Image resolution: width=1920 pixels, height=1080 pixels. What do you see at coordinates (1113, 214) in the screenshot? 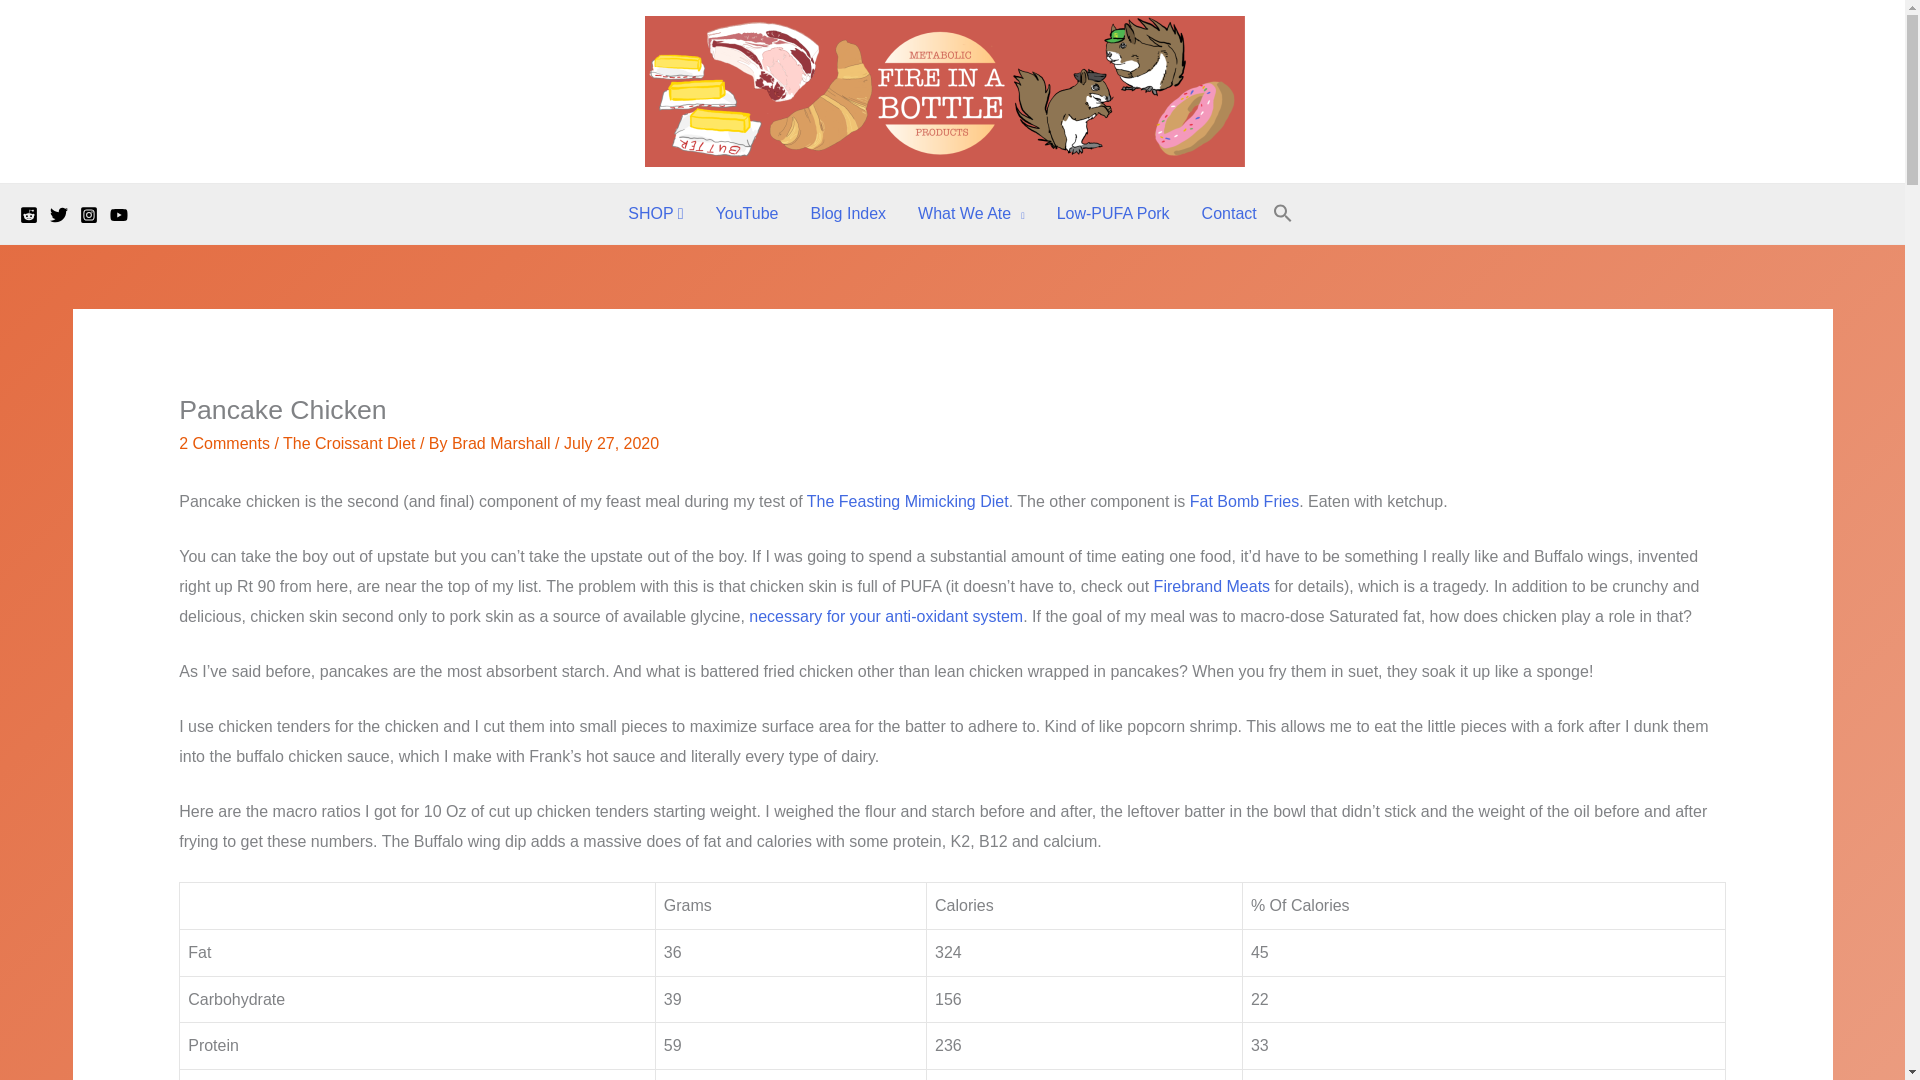
I see `Low-PUFA Pork` at bounding box center [1113, 214].